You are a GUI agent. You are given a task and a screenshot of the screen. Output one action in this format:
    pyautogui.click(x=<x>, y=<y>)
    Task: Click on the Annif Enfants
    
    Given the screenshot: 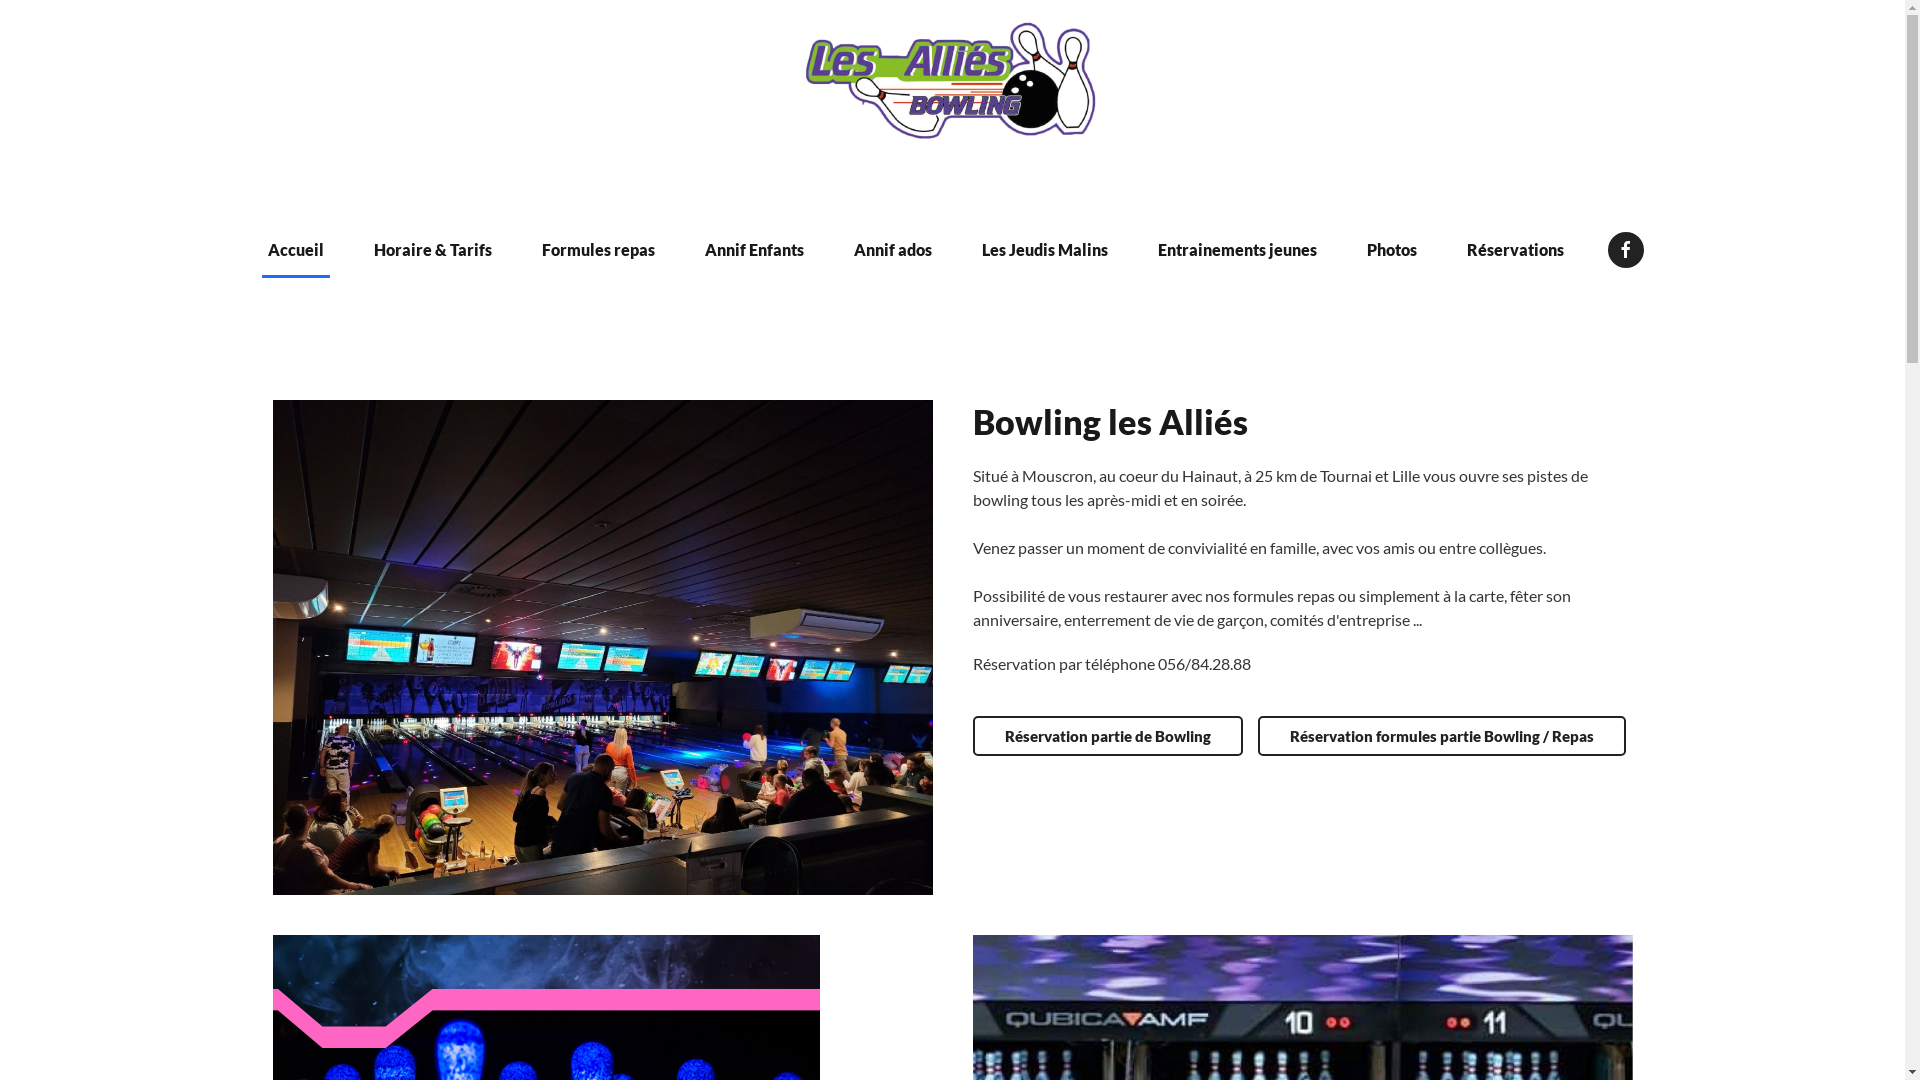 What is the action you would take?
    pyautogui.click(x=754, y=250)
    